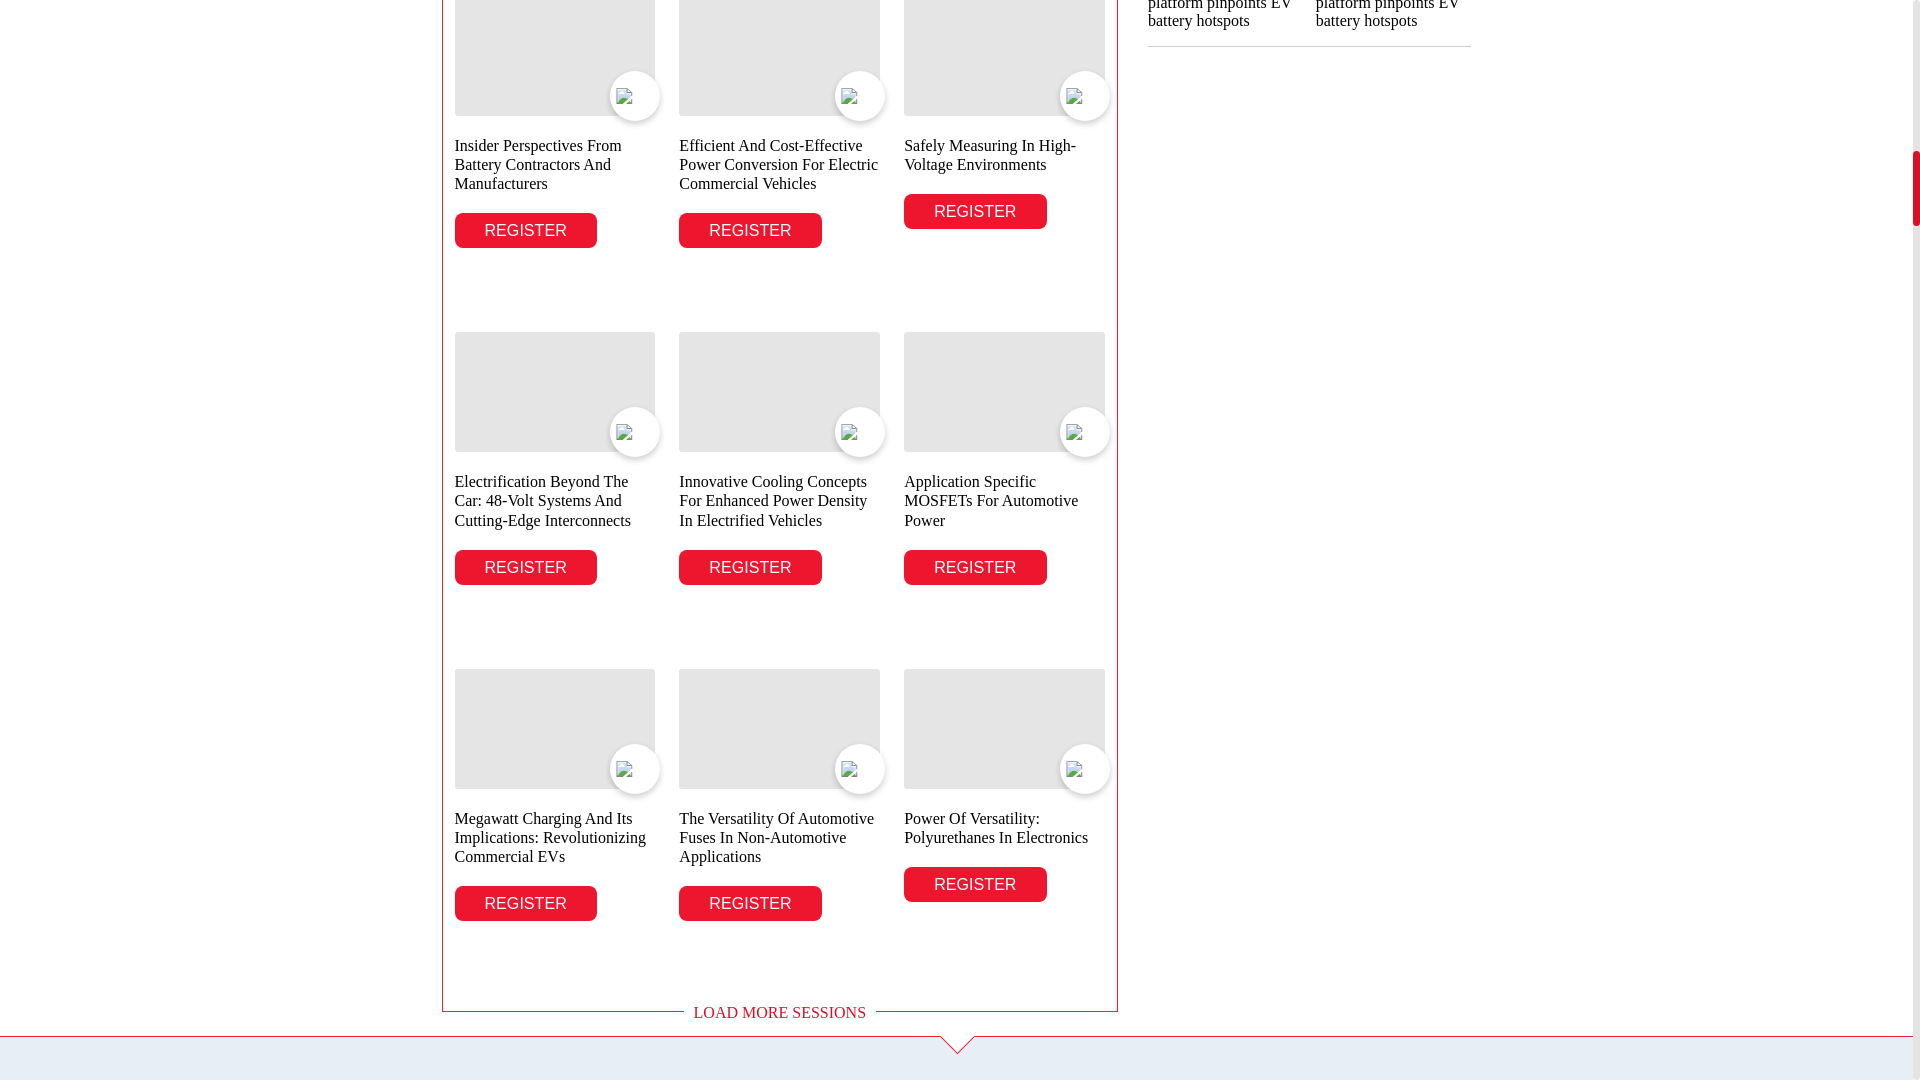  What do you see at coordinates (524, 230) in the screenshot?
I see `Register` at bounding box center [524, 230].